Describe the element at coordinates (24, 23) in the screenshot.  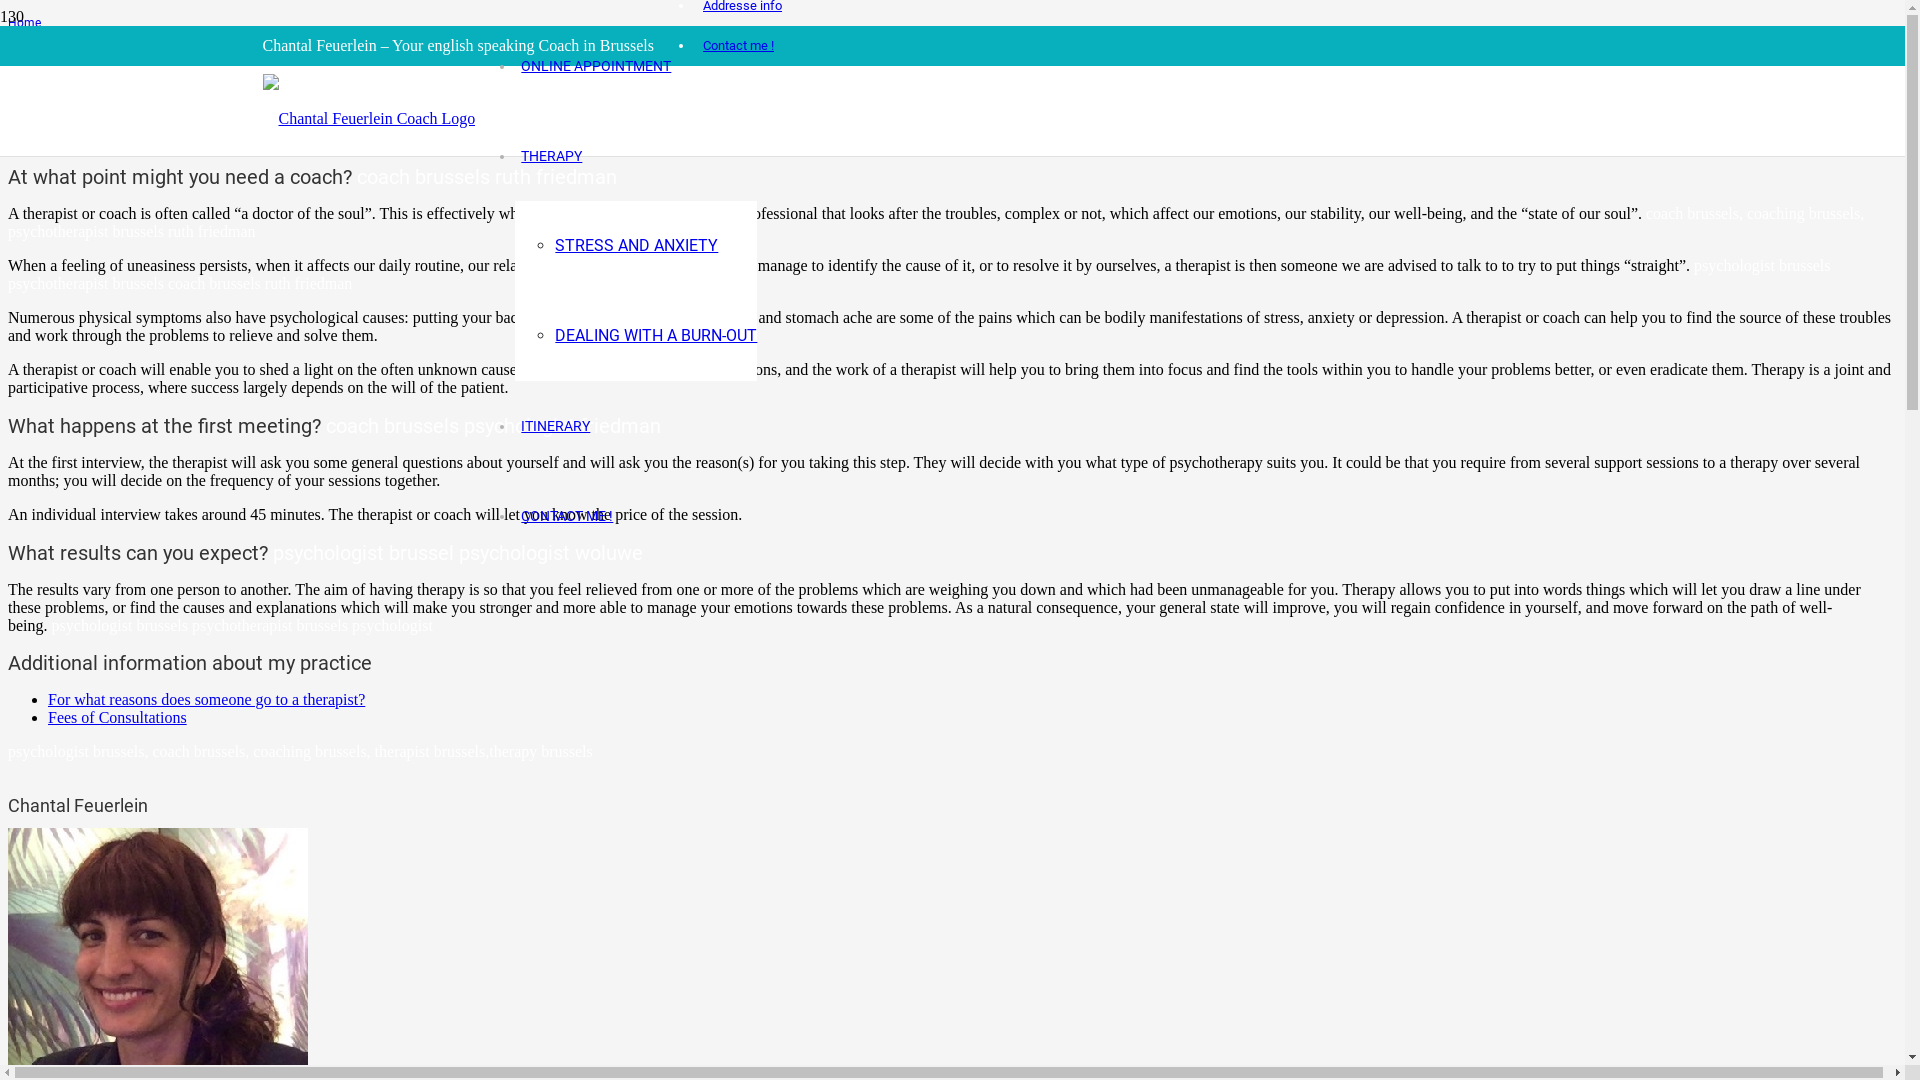
I see `Home` at that location.